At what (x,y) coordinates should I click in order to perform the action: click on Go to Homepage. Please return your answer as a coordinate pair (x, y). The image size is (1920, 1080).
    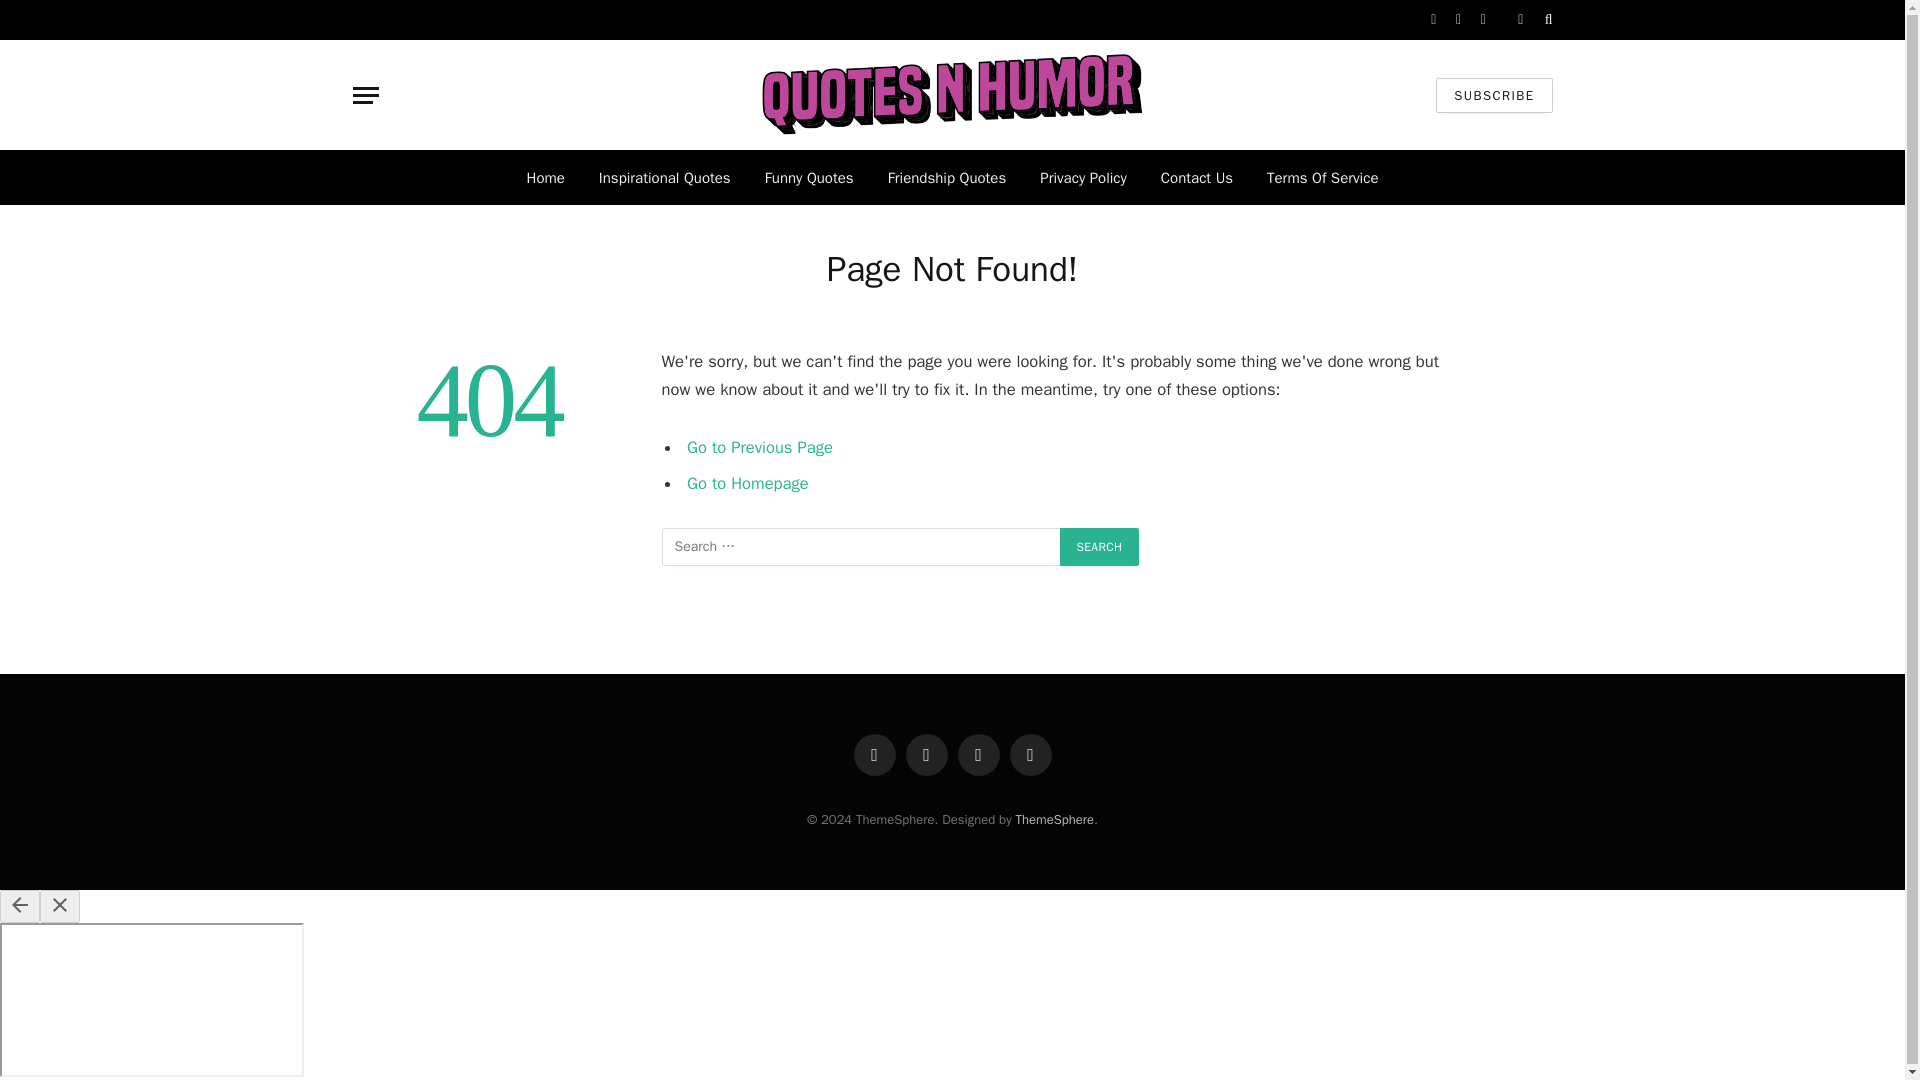
    Looking at the image, I should click on (748, 482).